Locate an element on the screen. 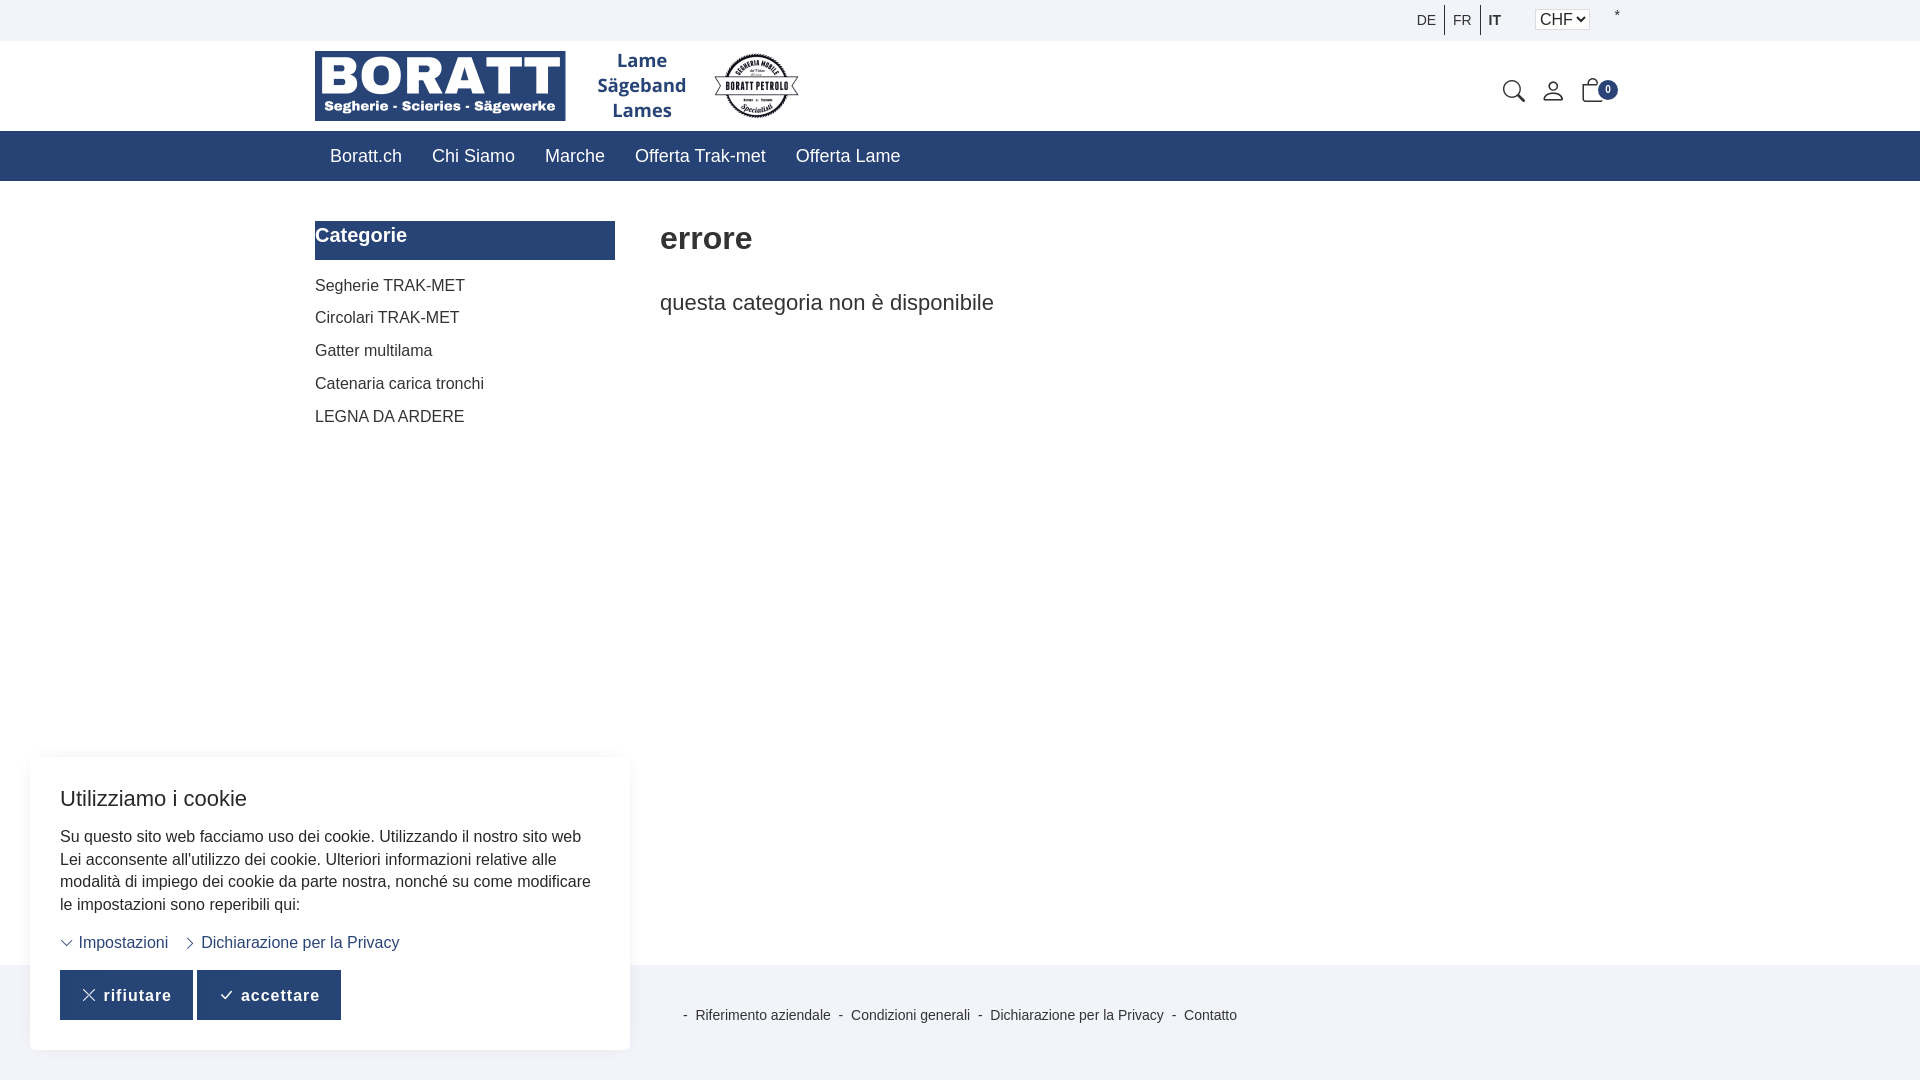  Boratt.ch is located at coordinates (366, 156).